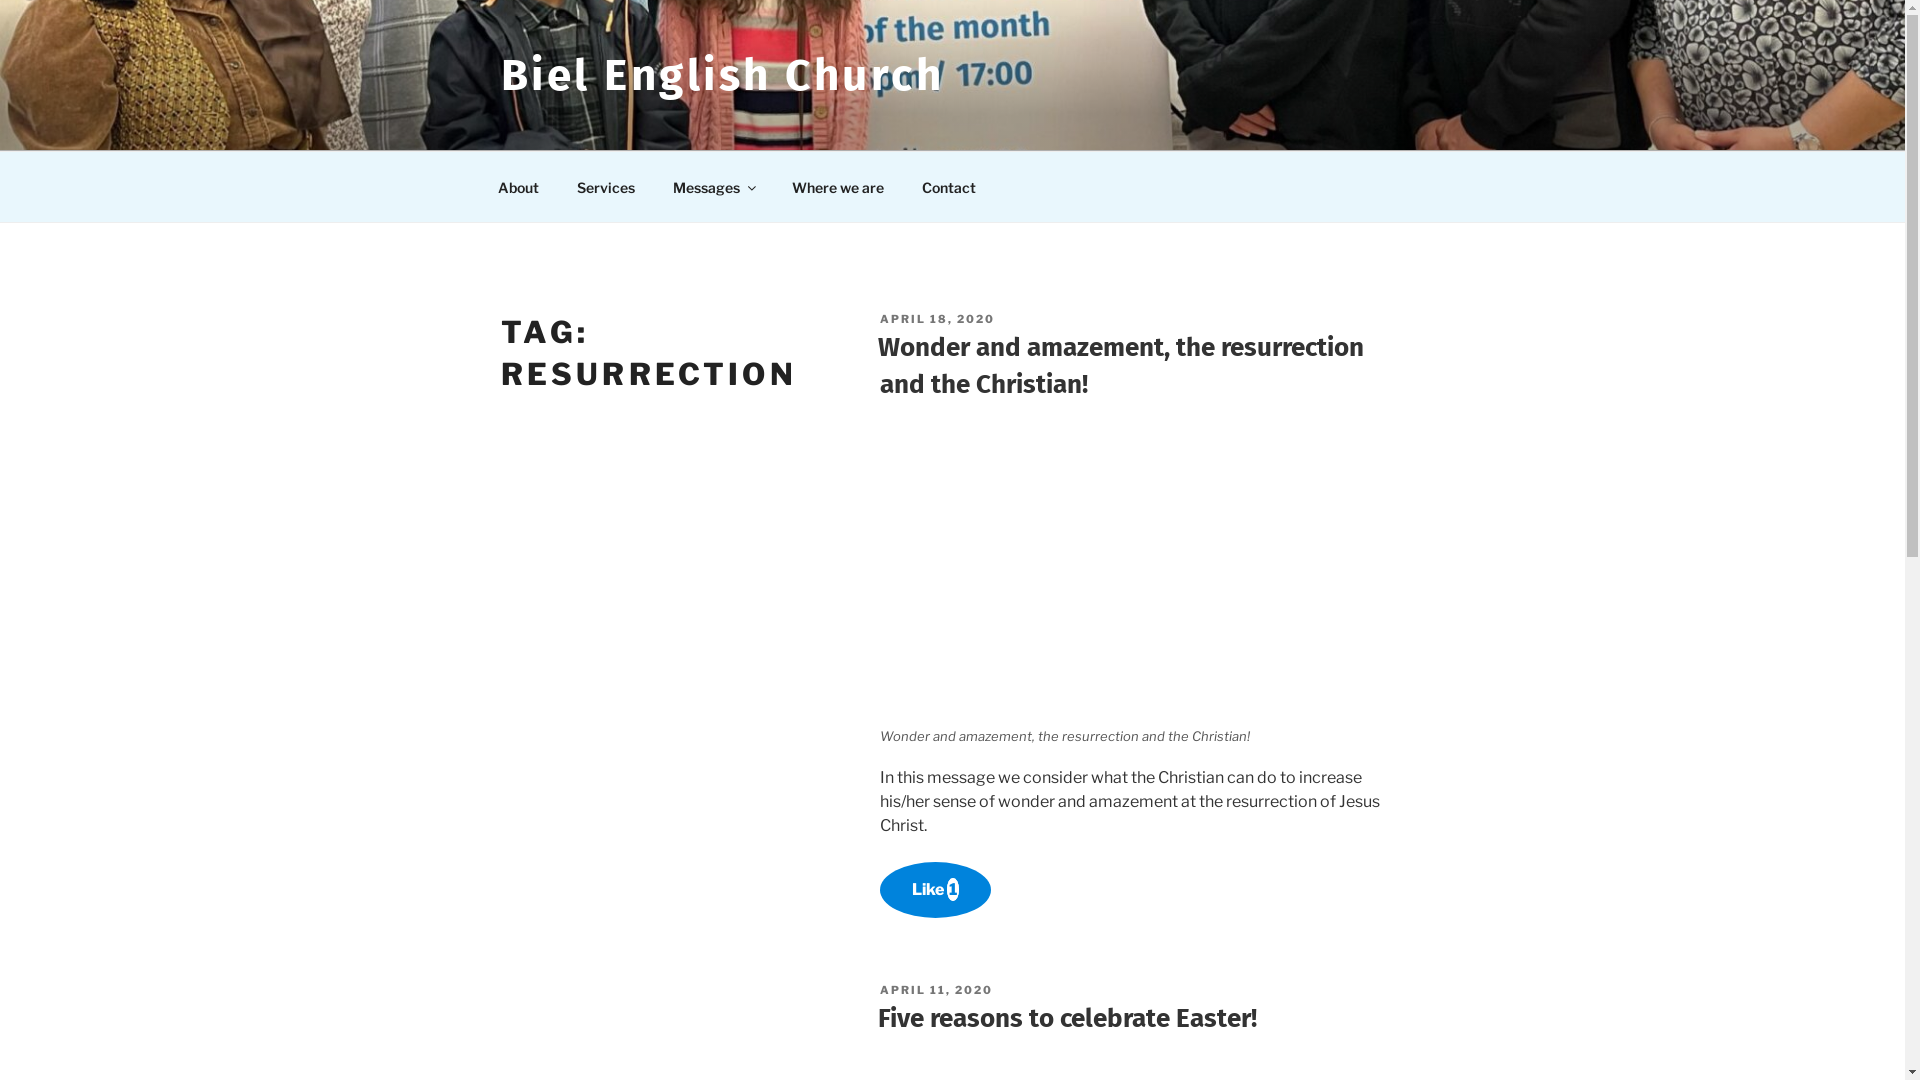 The height and width of the screenshot is (1080, 1920). Describe the element at coordinates (937, 318) in the screenshot. I see `APRIL 18, 2020` at that location.